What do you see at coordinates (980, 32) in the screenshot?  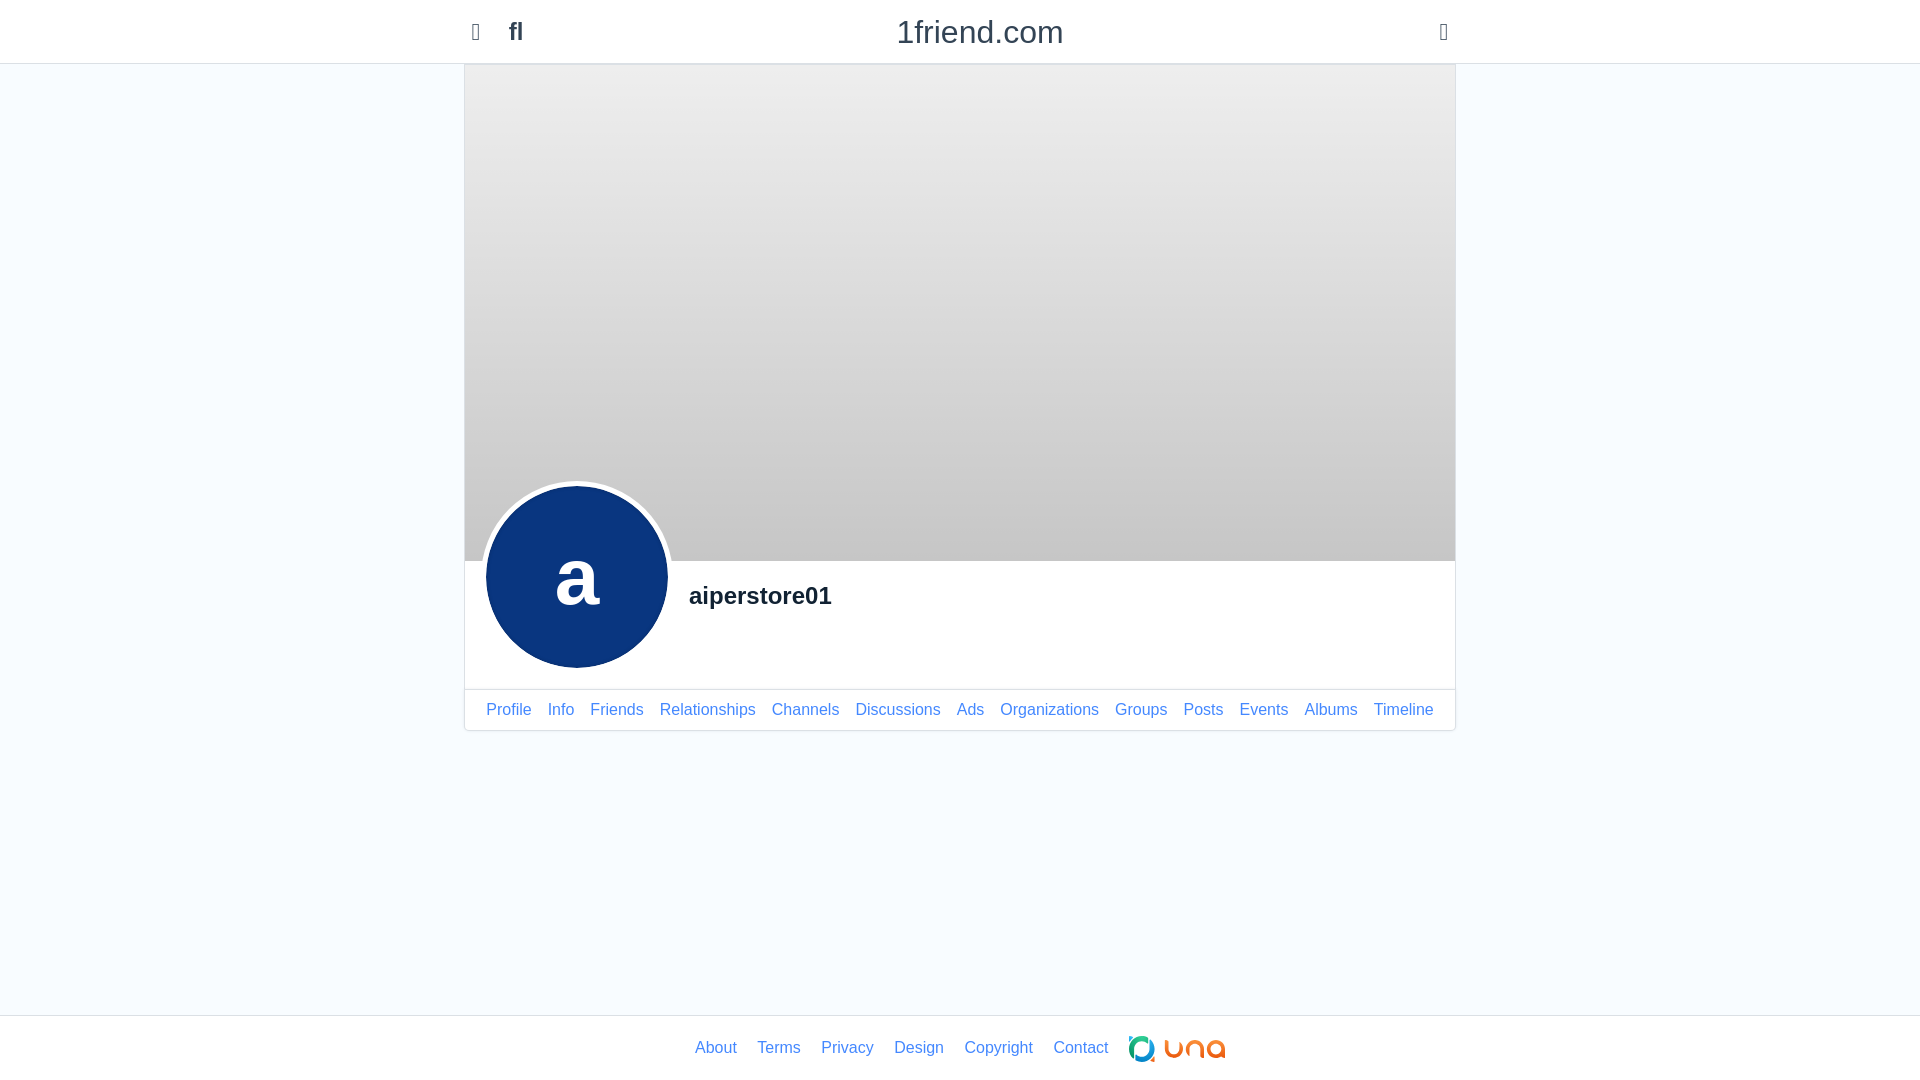 I see `1friend.com` at bounding box center [980, 32].